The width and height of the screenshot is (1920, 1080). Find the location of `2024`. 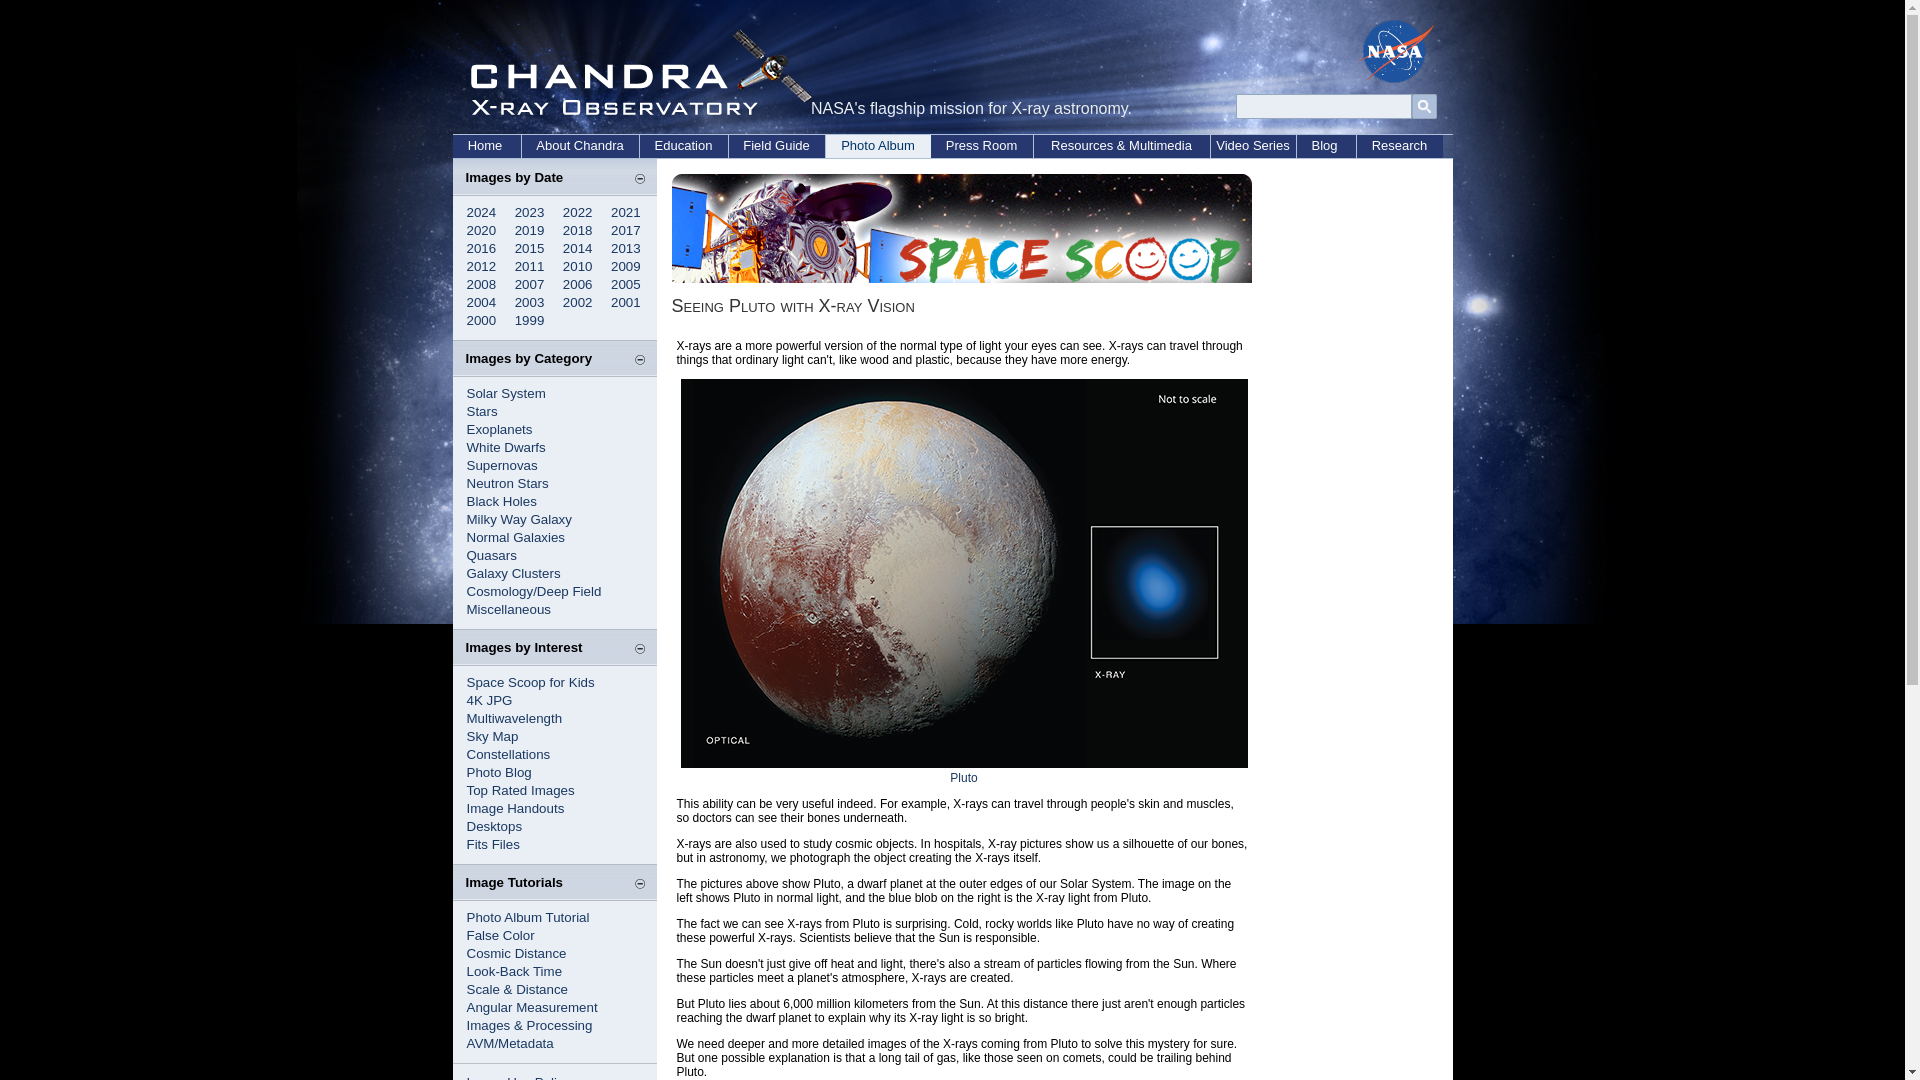

2024 is located at coordinates (480, 212).